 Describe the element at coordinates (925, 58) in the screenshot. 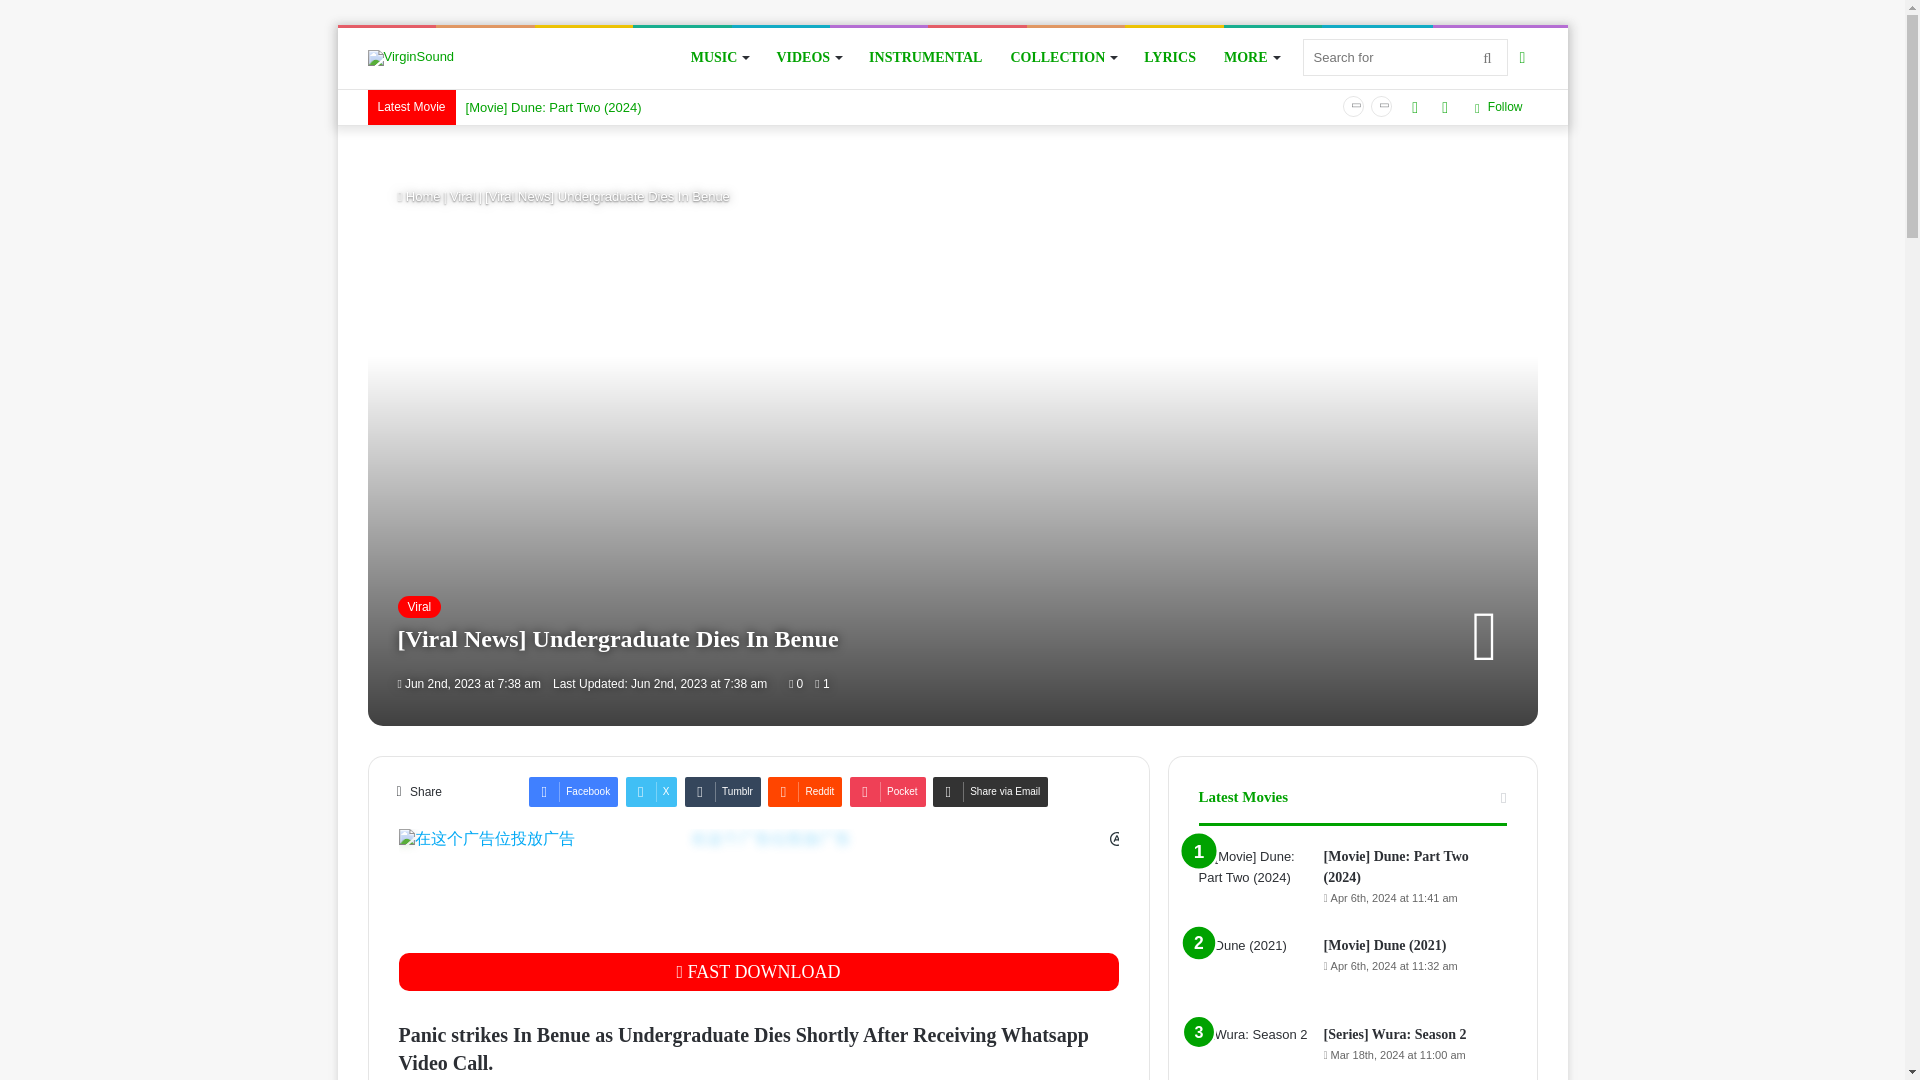

I see `INSTRUMENTAL` at that location.